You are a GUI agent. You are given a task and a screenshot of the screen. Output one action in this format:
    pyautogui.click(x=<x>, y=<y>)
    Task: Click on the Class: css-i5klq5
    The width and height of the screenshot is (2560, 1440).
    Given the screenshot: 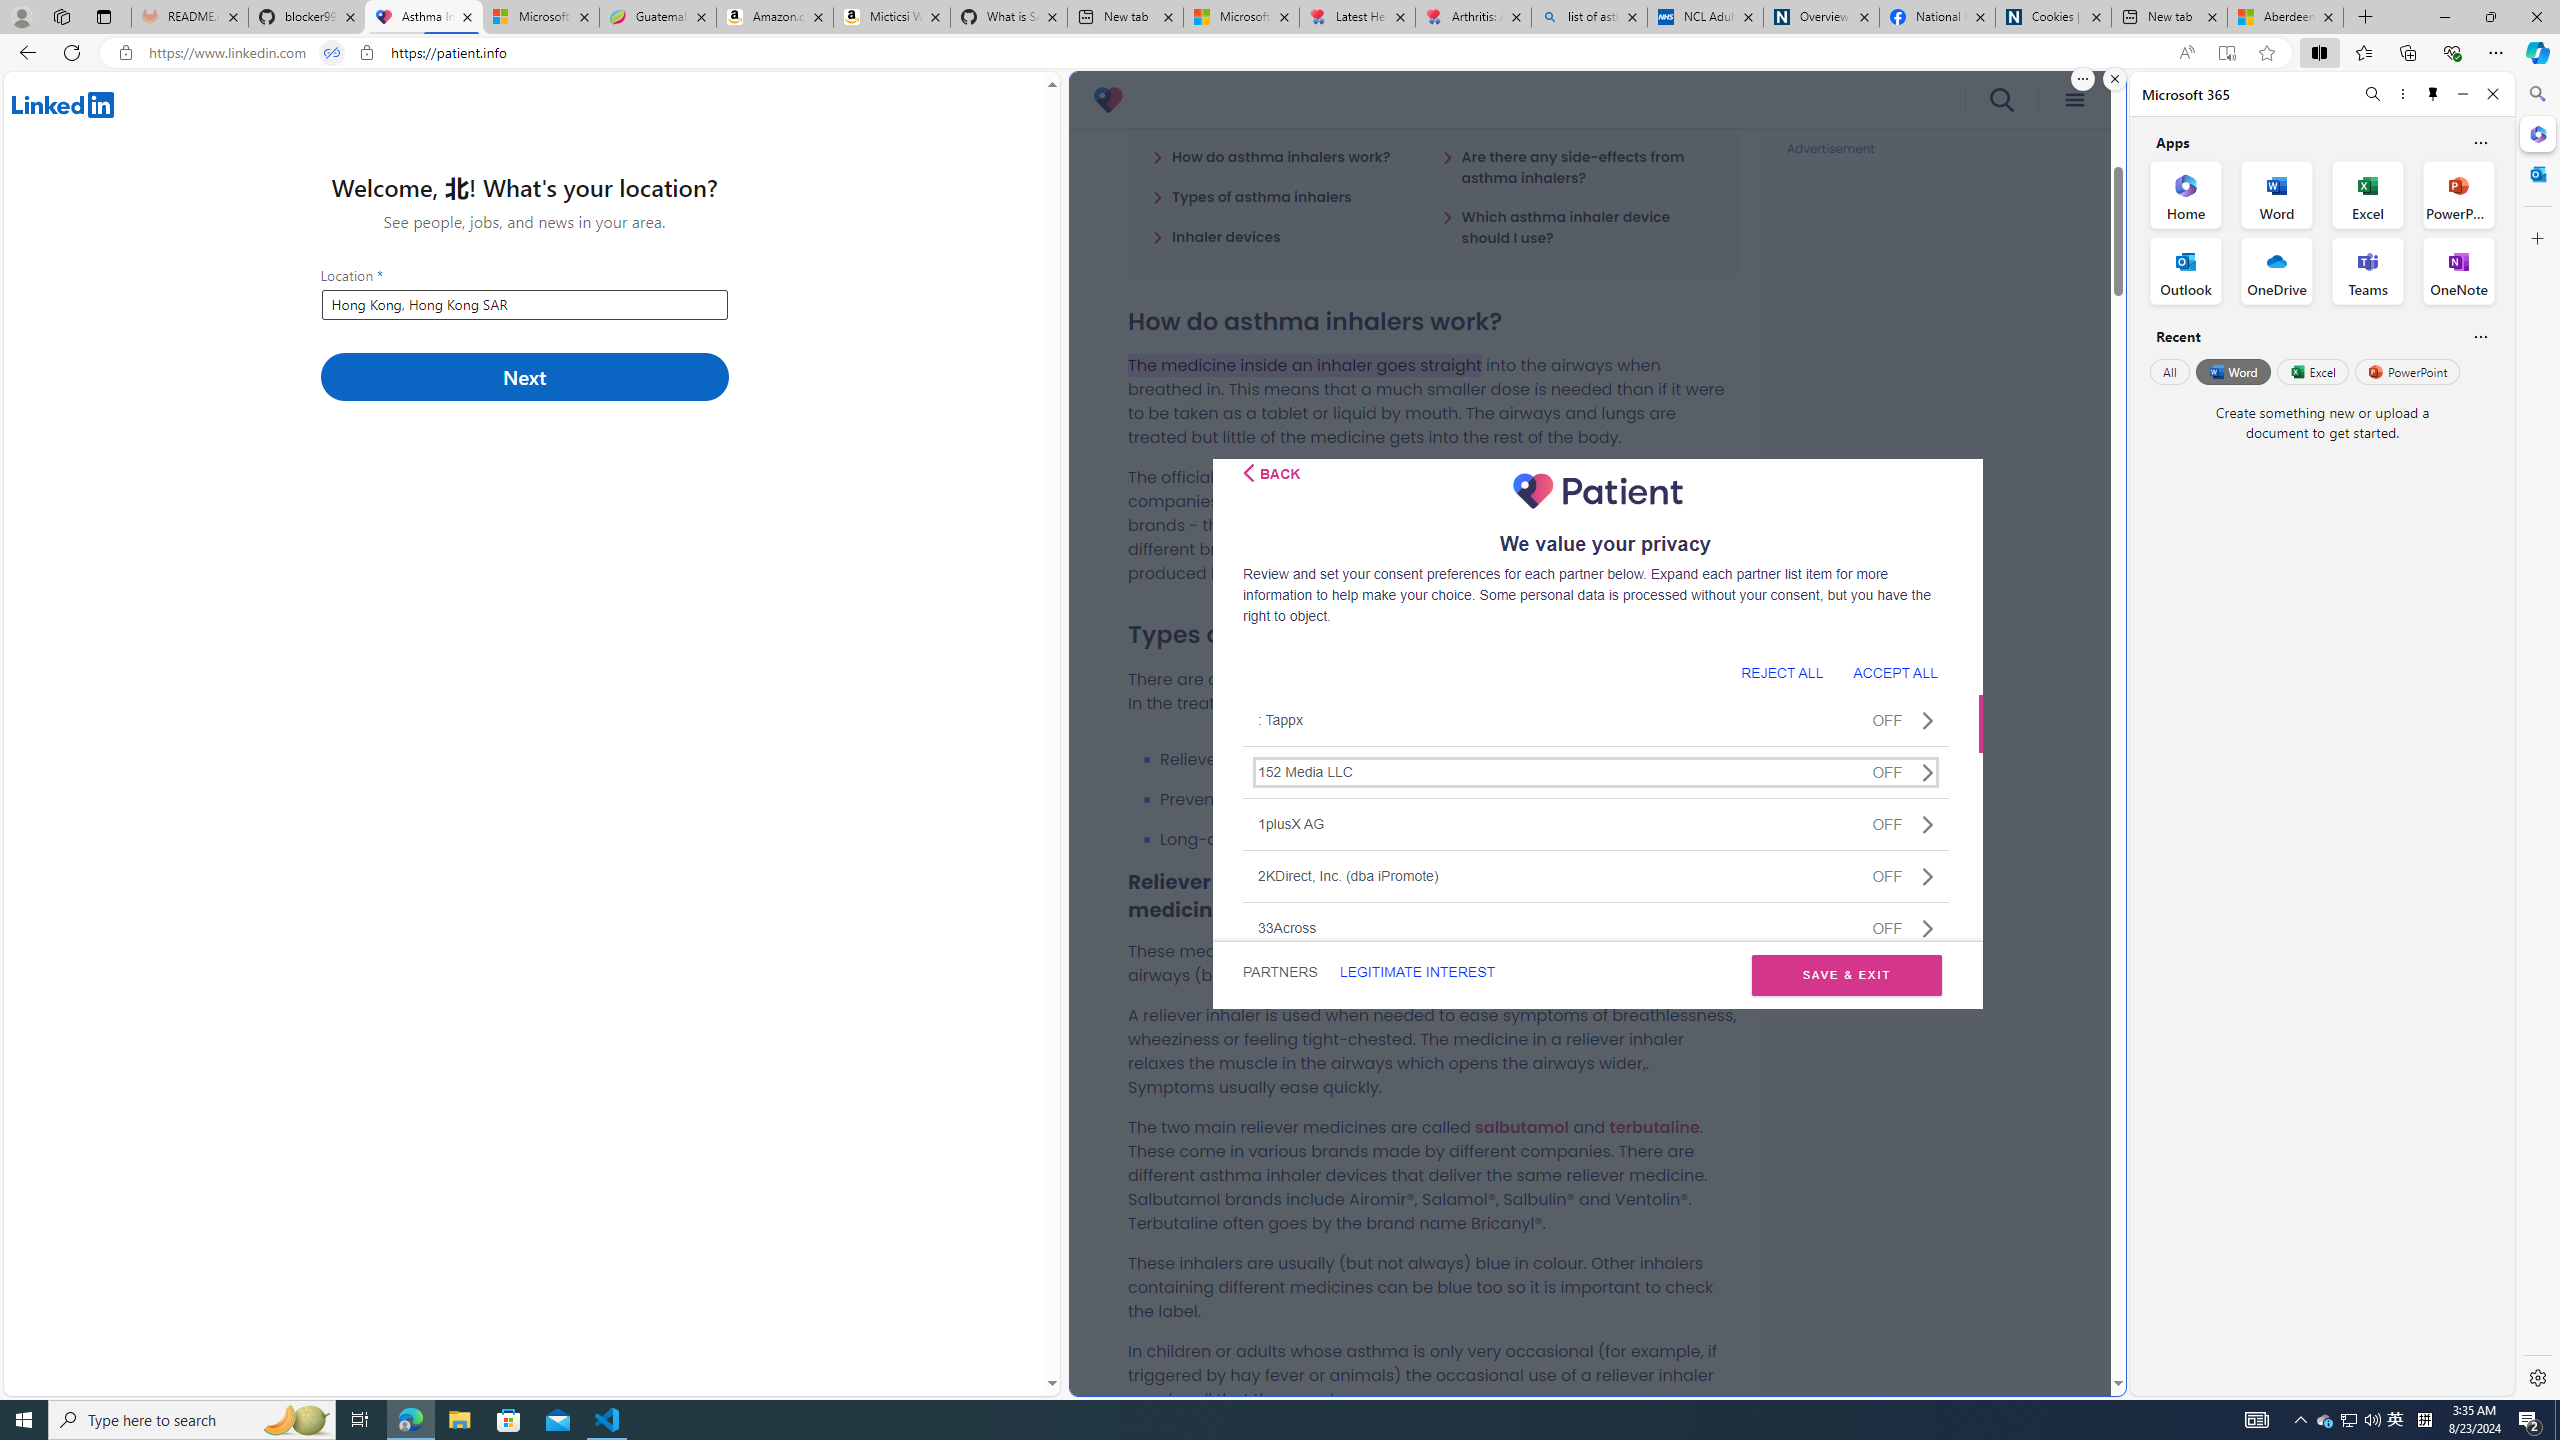 What is the action you would take?
    pyautogui.click(x=1249, y=472)
    